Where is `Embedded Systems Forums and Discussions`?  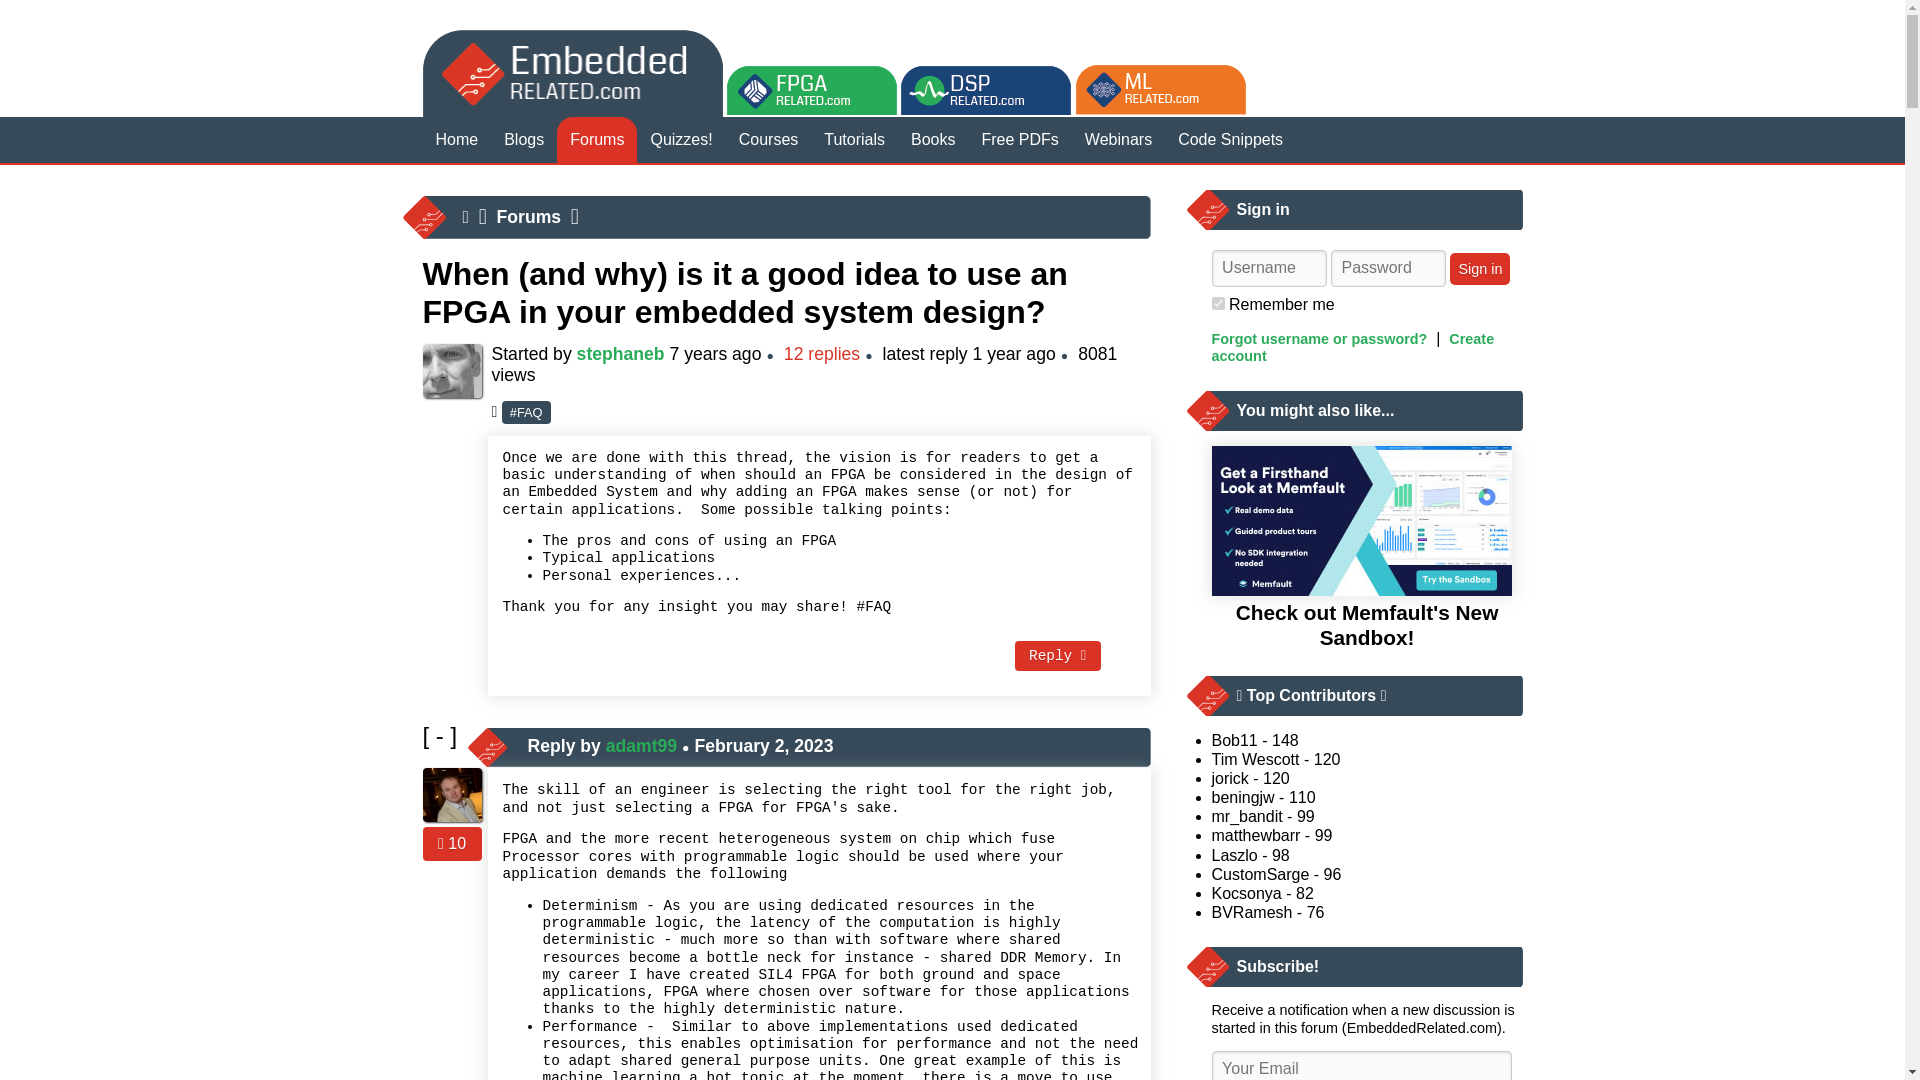
Embedded Systems Forums and Discussions is located at coordinates (596, 140).